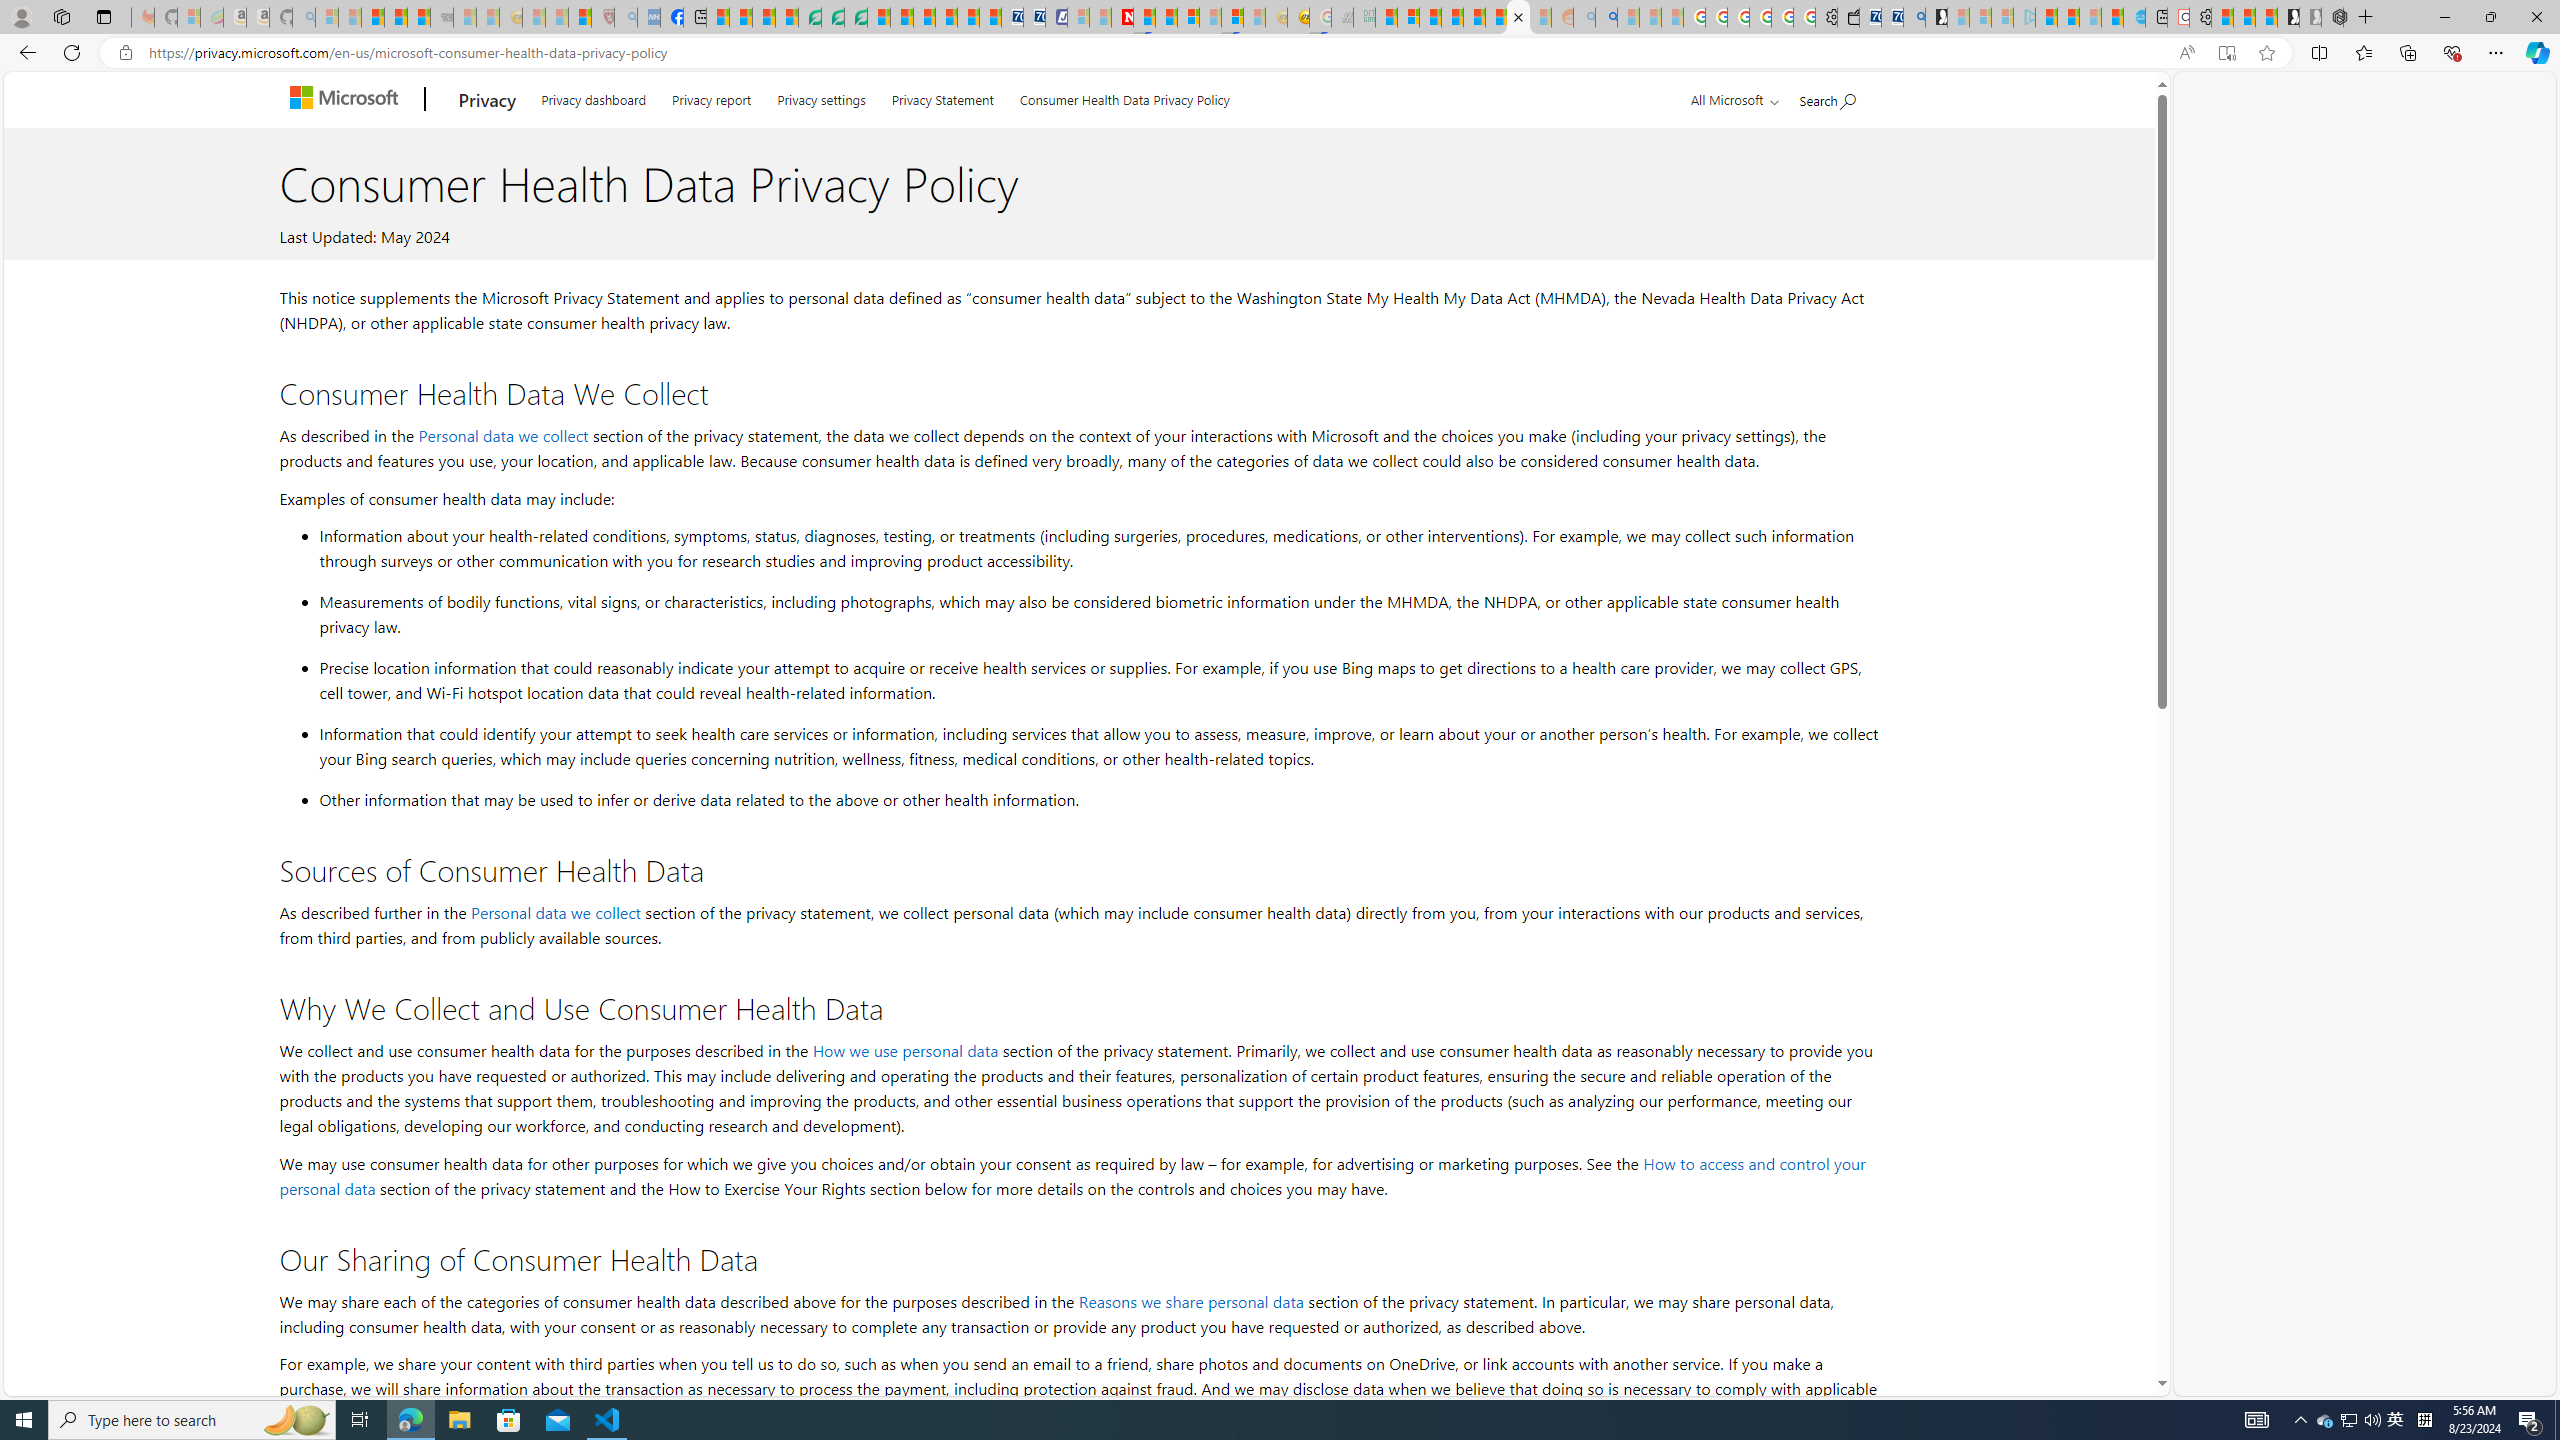 The height and width of the screenshot is (1440, 2560). I want to click on Privacy dashboard, so click(594, 96).